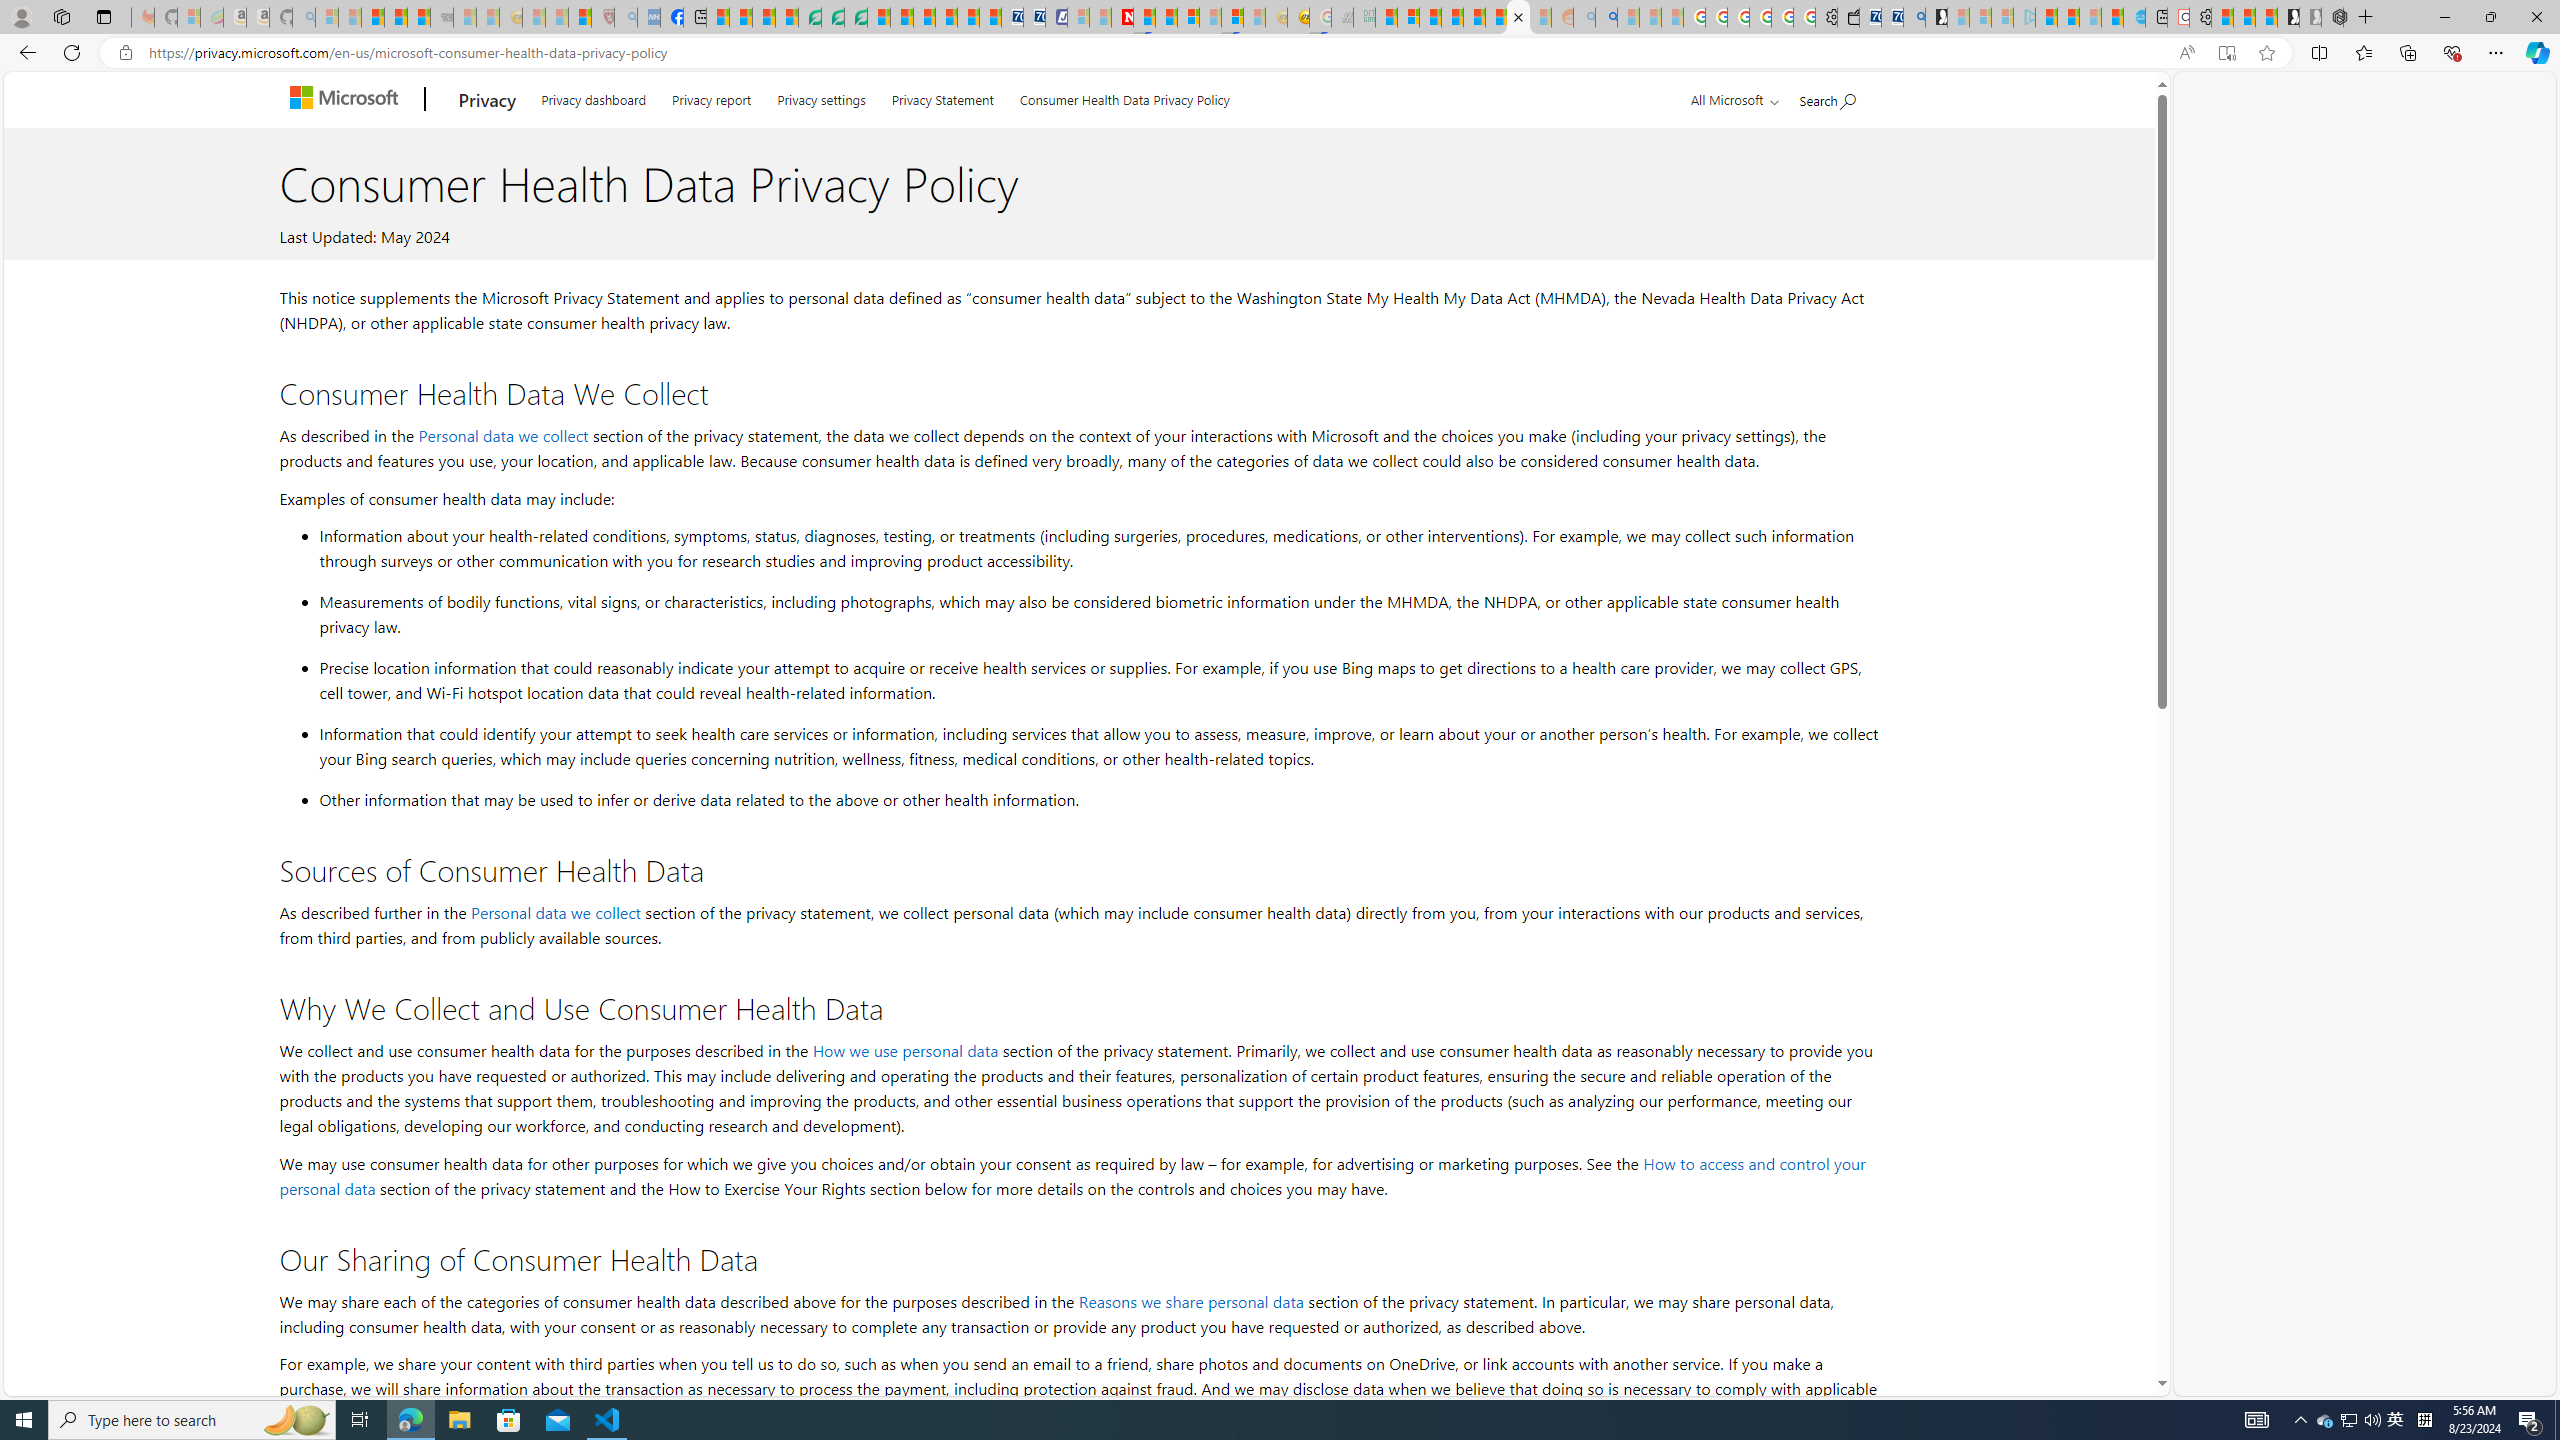 The height and width of the screenshot is (1440, 2560). I want to click on Privacy dashboard, so click(594, 96).